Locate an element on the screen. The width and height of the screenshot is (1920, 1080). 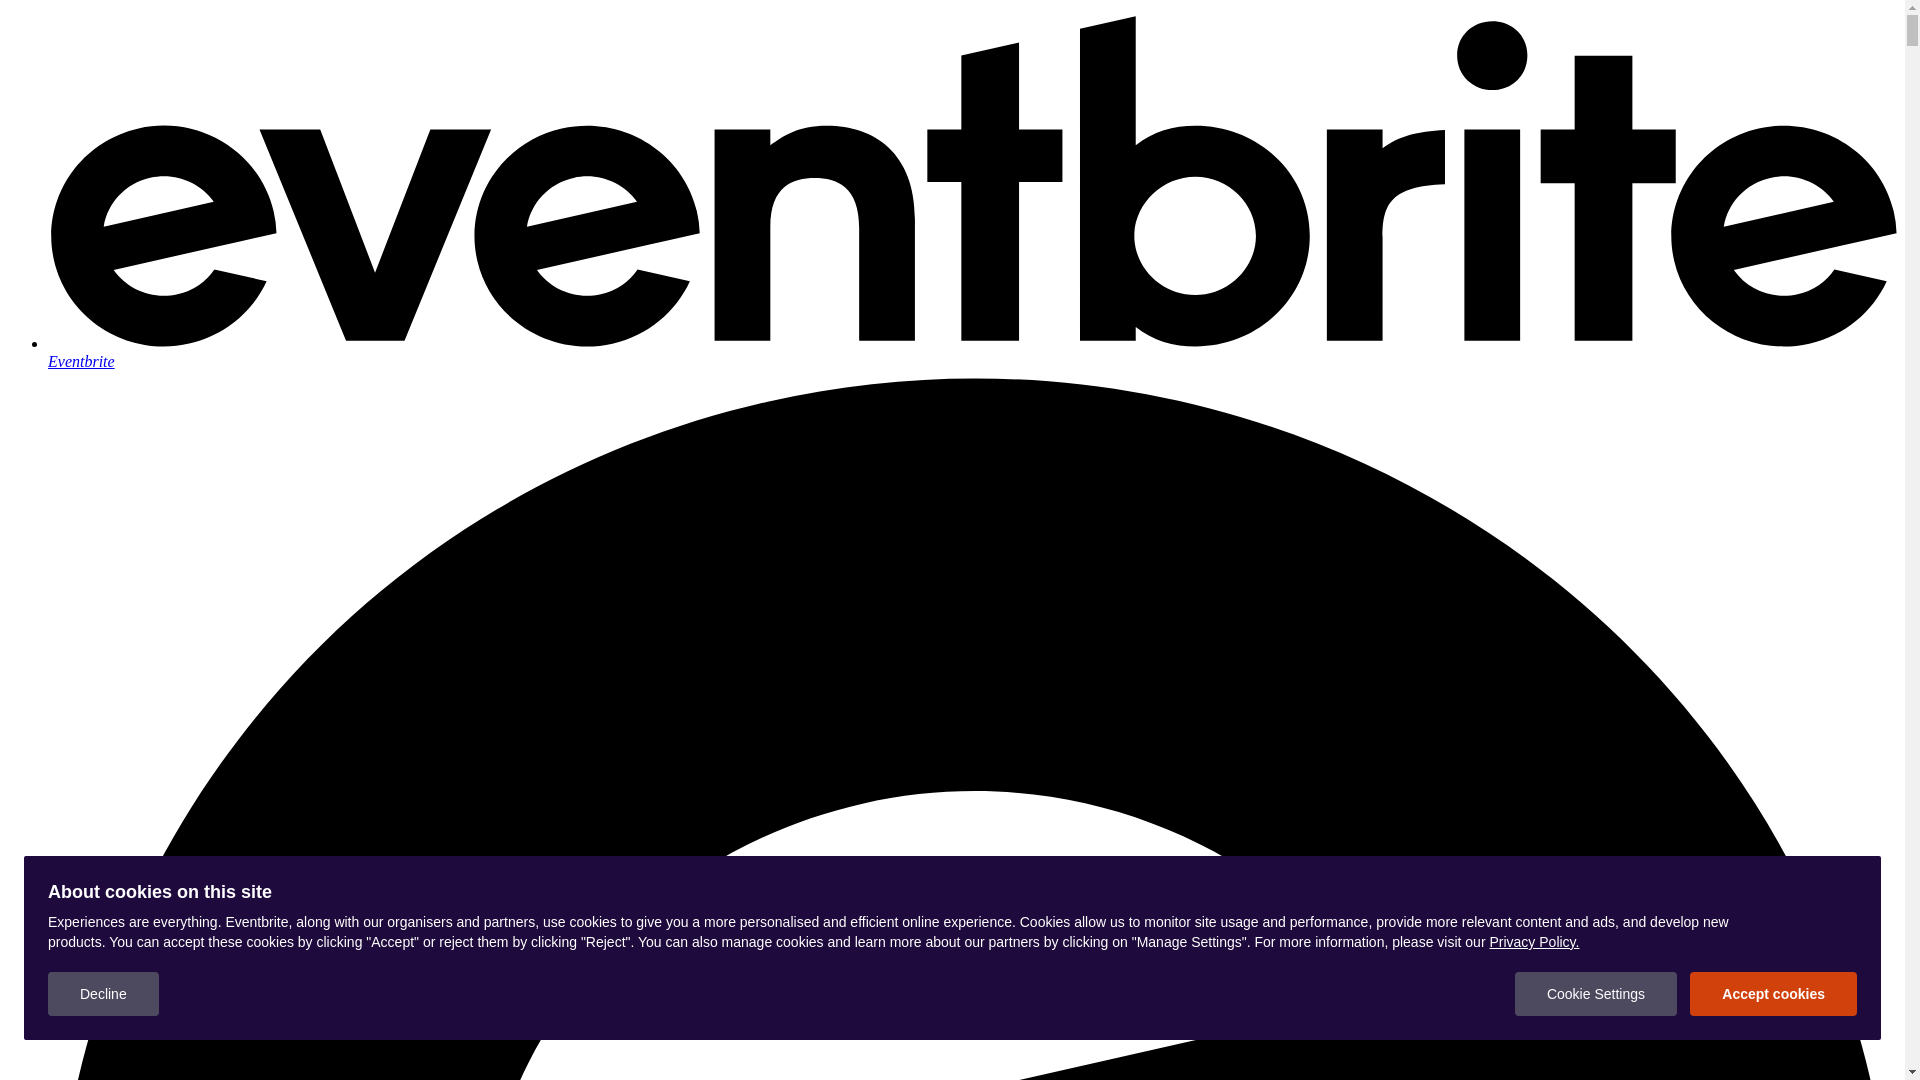
Accept cookies is located at coordinates (1774, 994).